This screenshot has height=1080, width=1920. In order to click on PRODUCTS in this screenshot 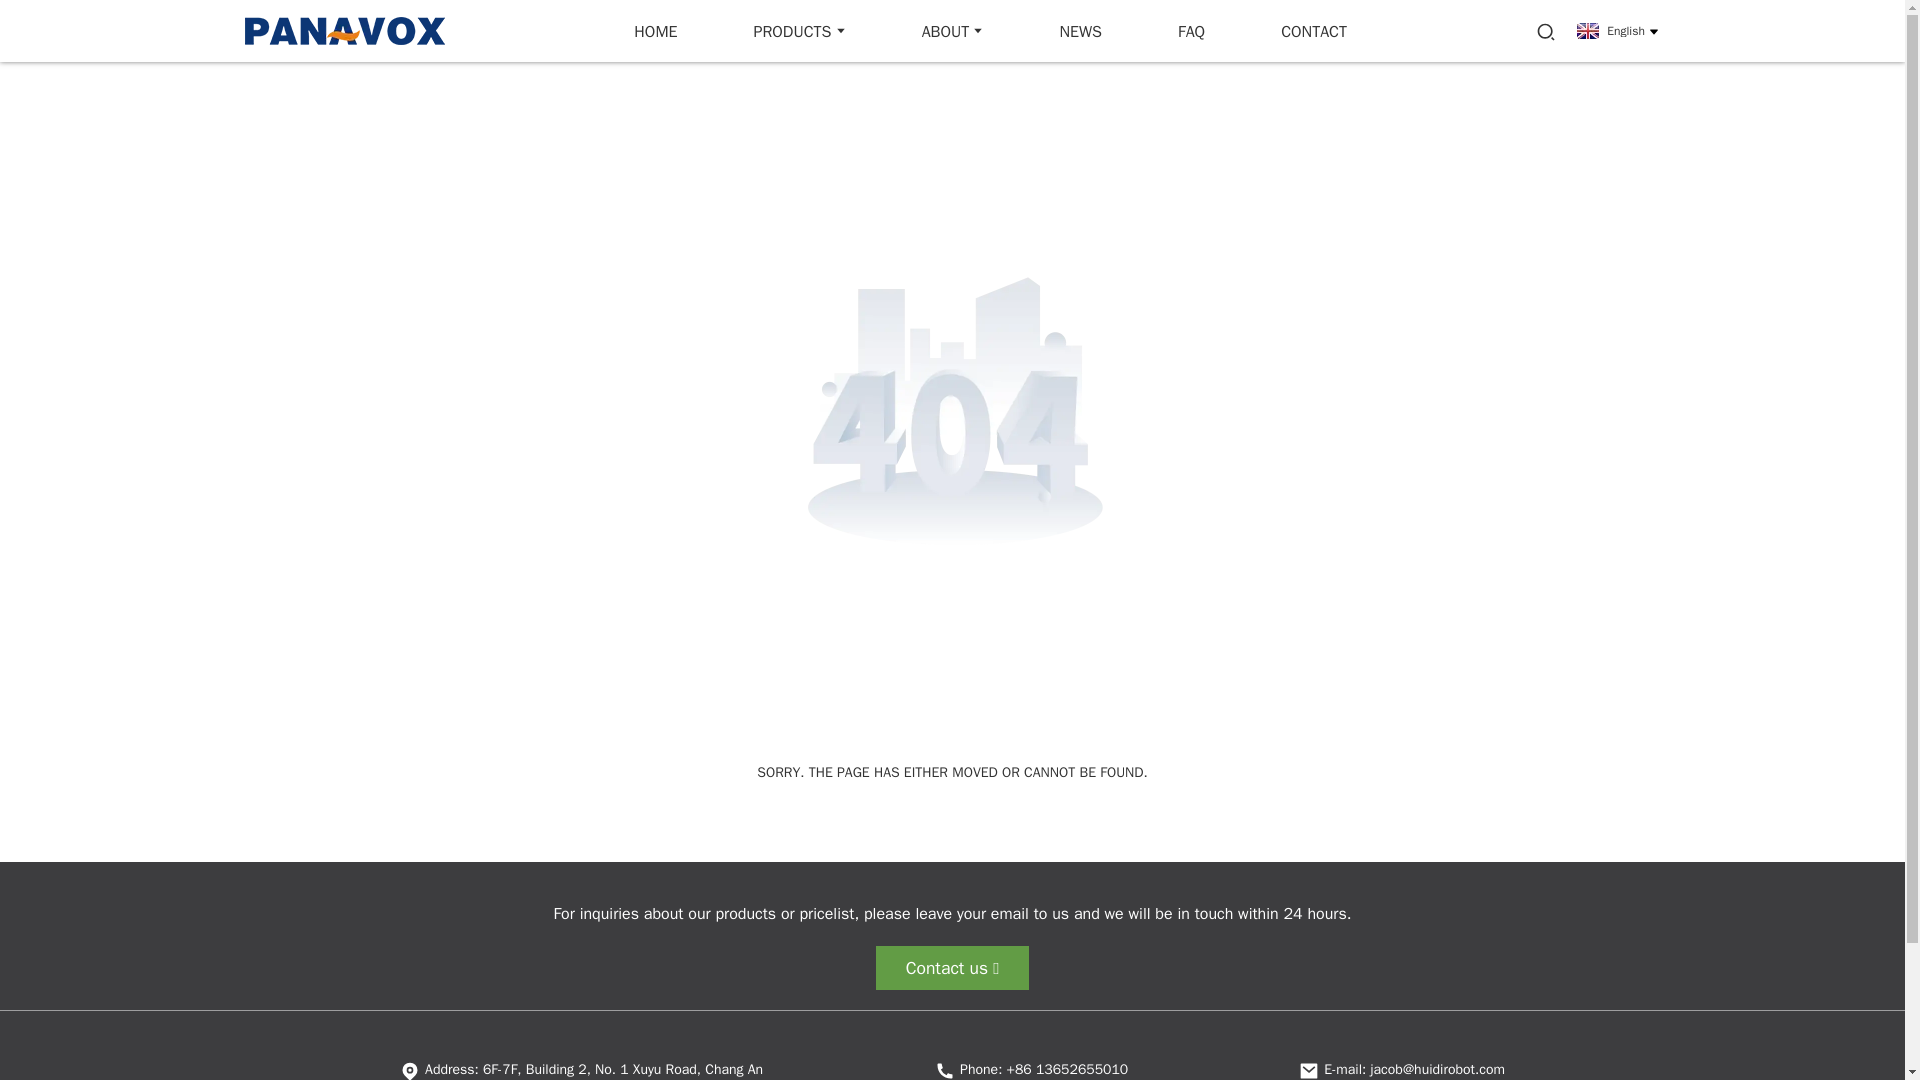, I will do `click(798, 30)`.